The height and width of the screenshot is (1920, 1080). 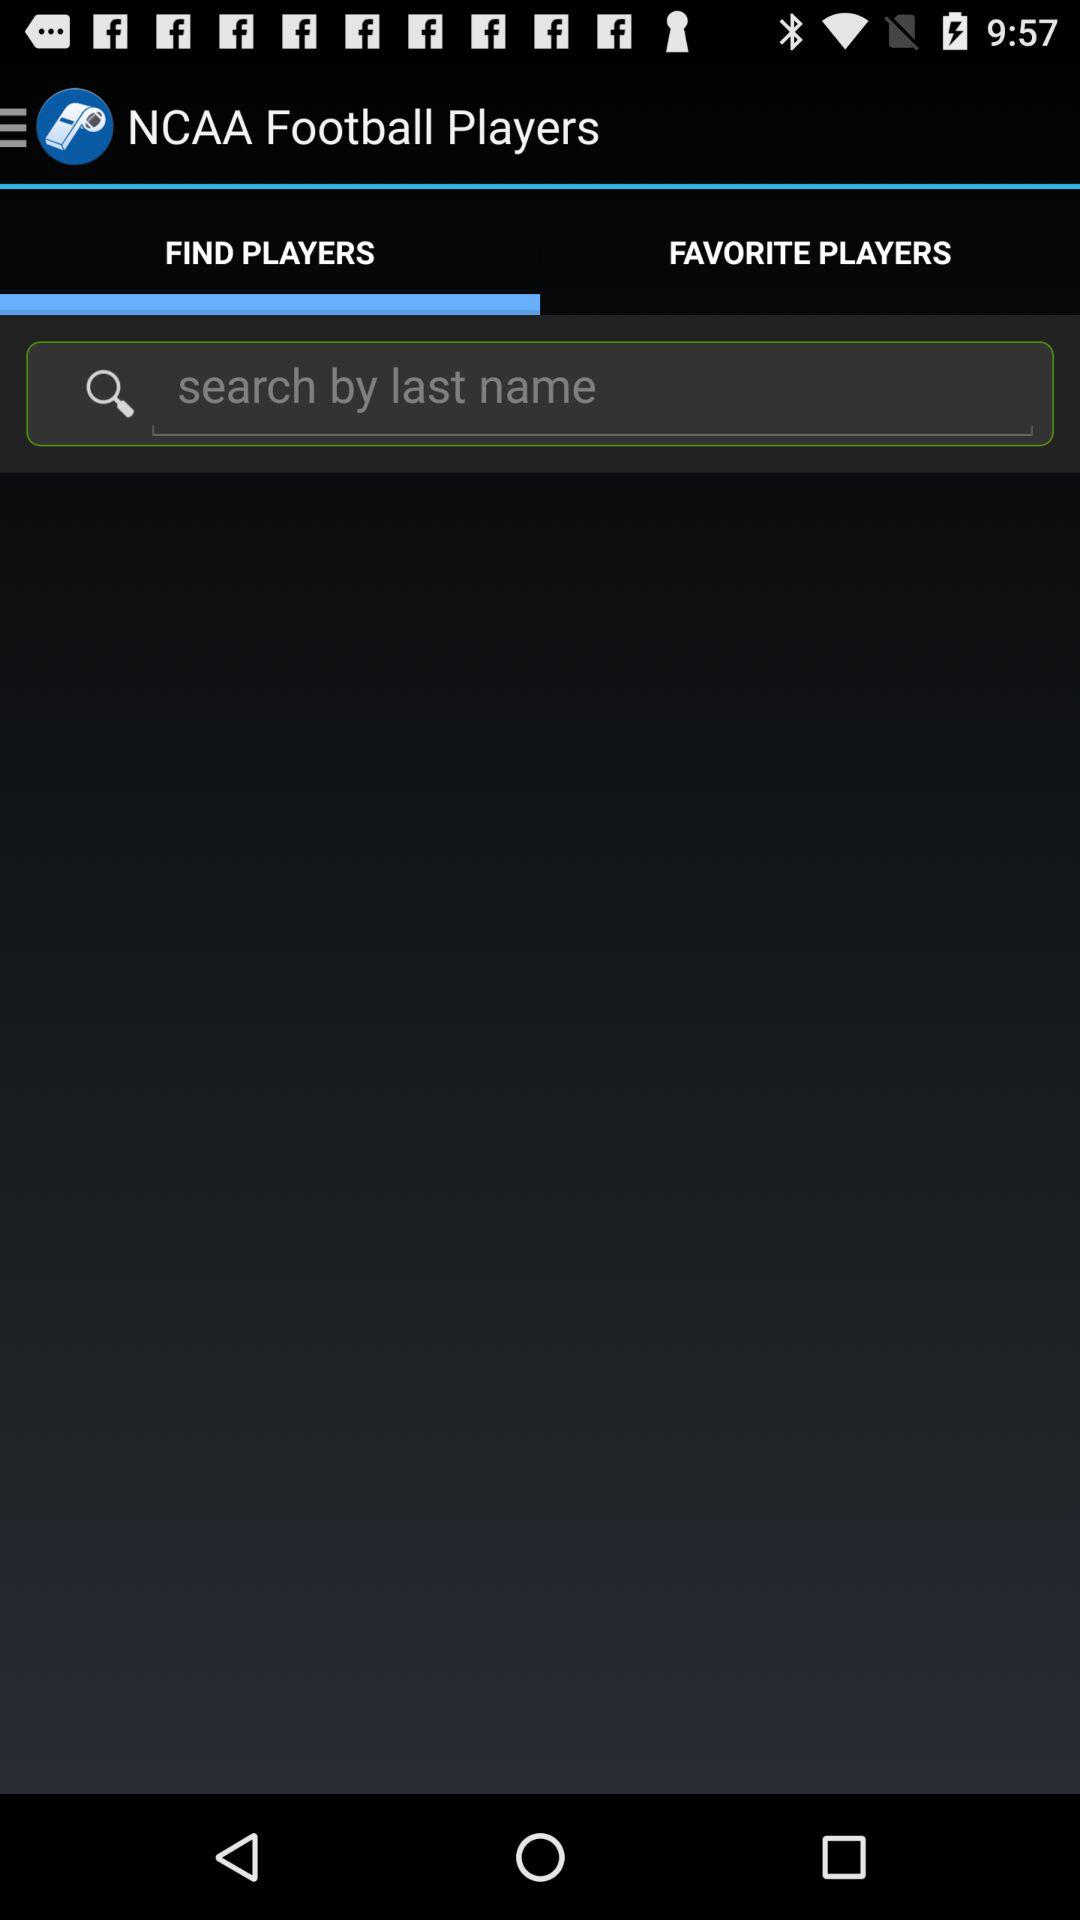 I want to click on scroll until the find players item, so click(x=270, y=252).